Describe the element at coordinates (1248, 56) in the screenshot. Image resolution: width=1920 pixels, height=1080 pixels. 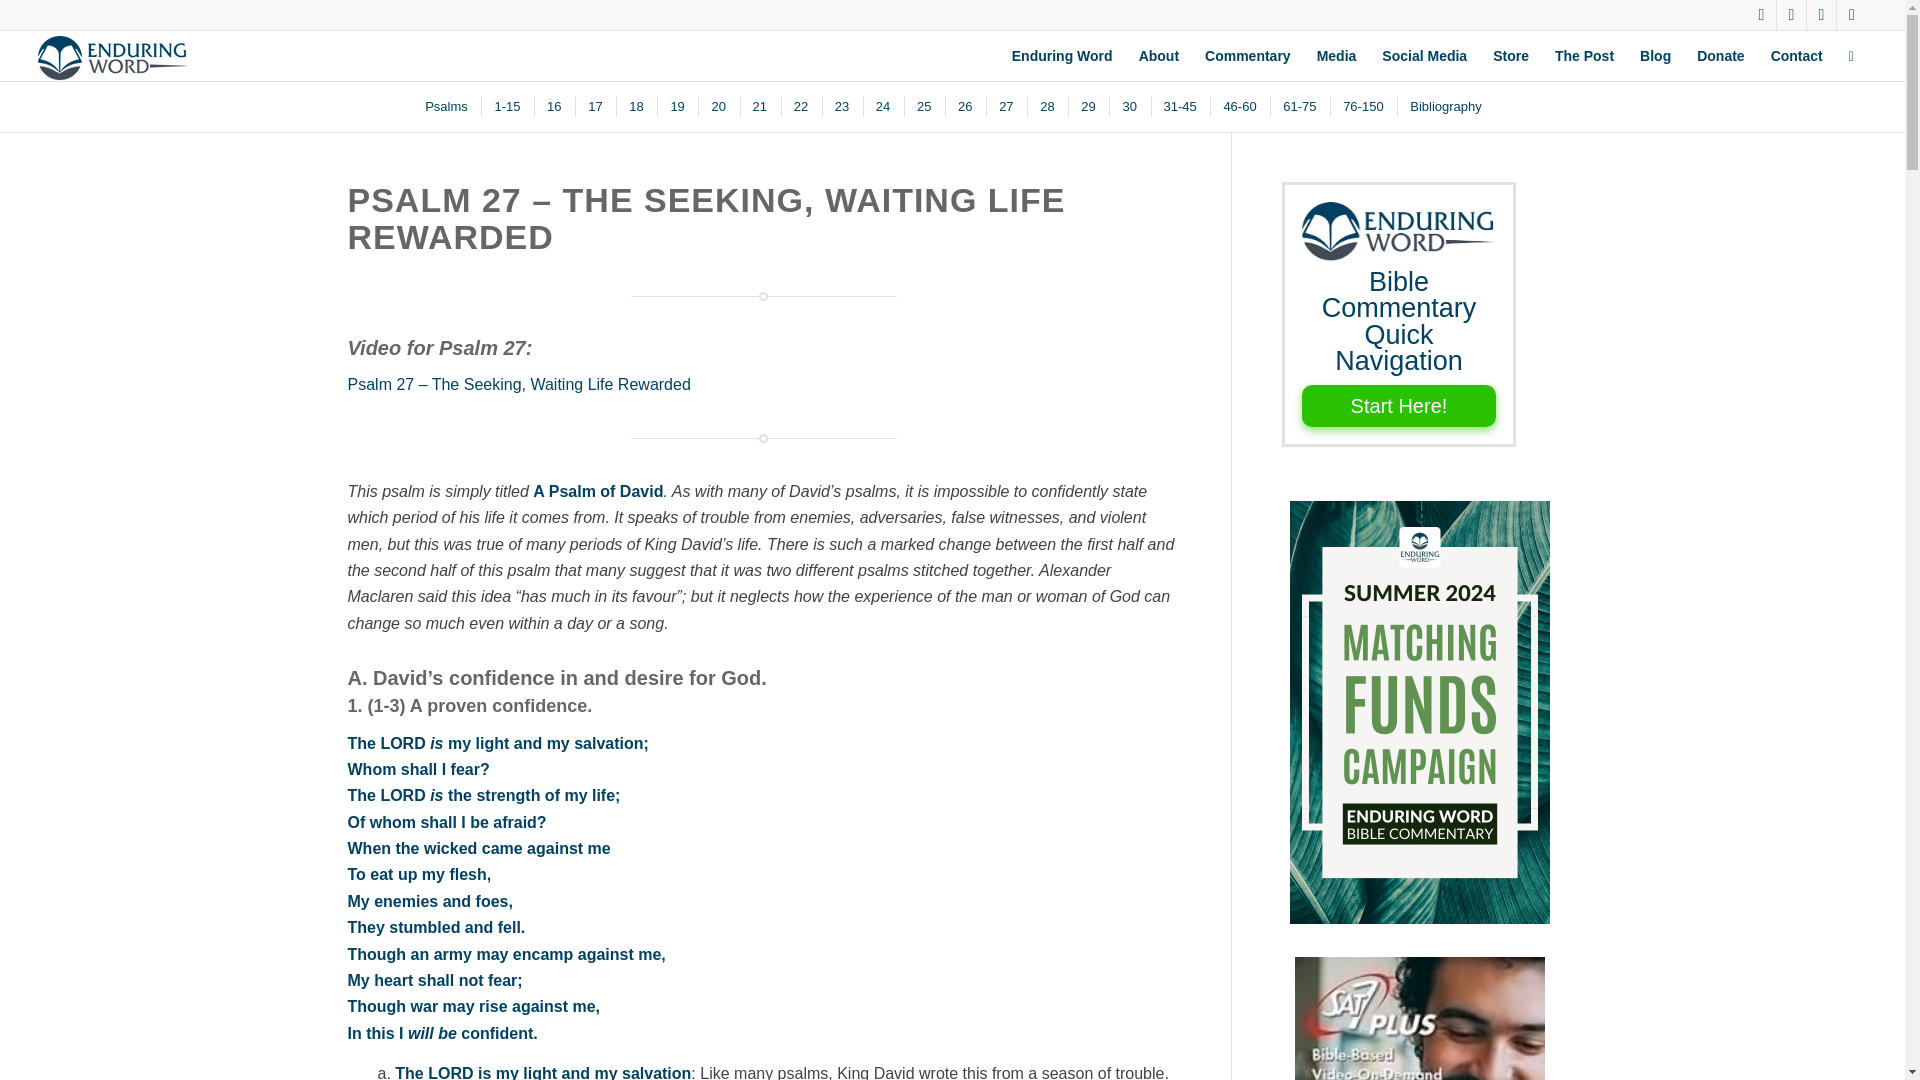
I see `Commentary` at that location.